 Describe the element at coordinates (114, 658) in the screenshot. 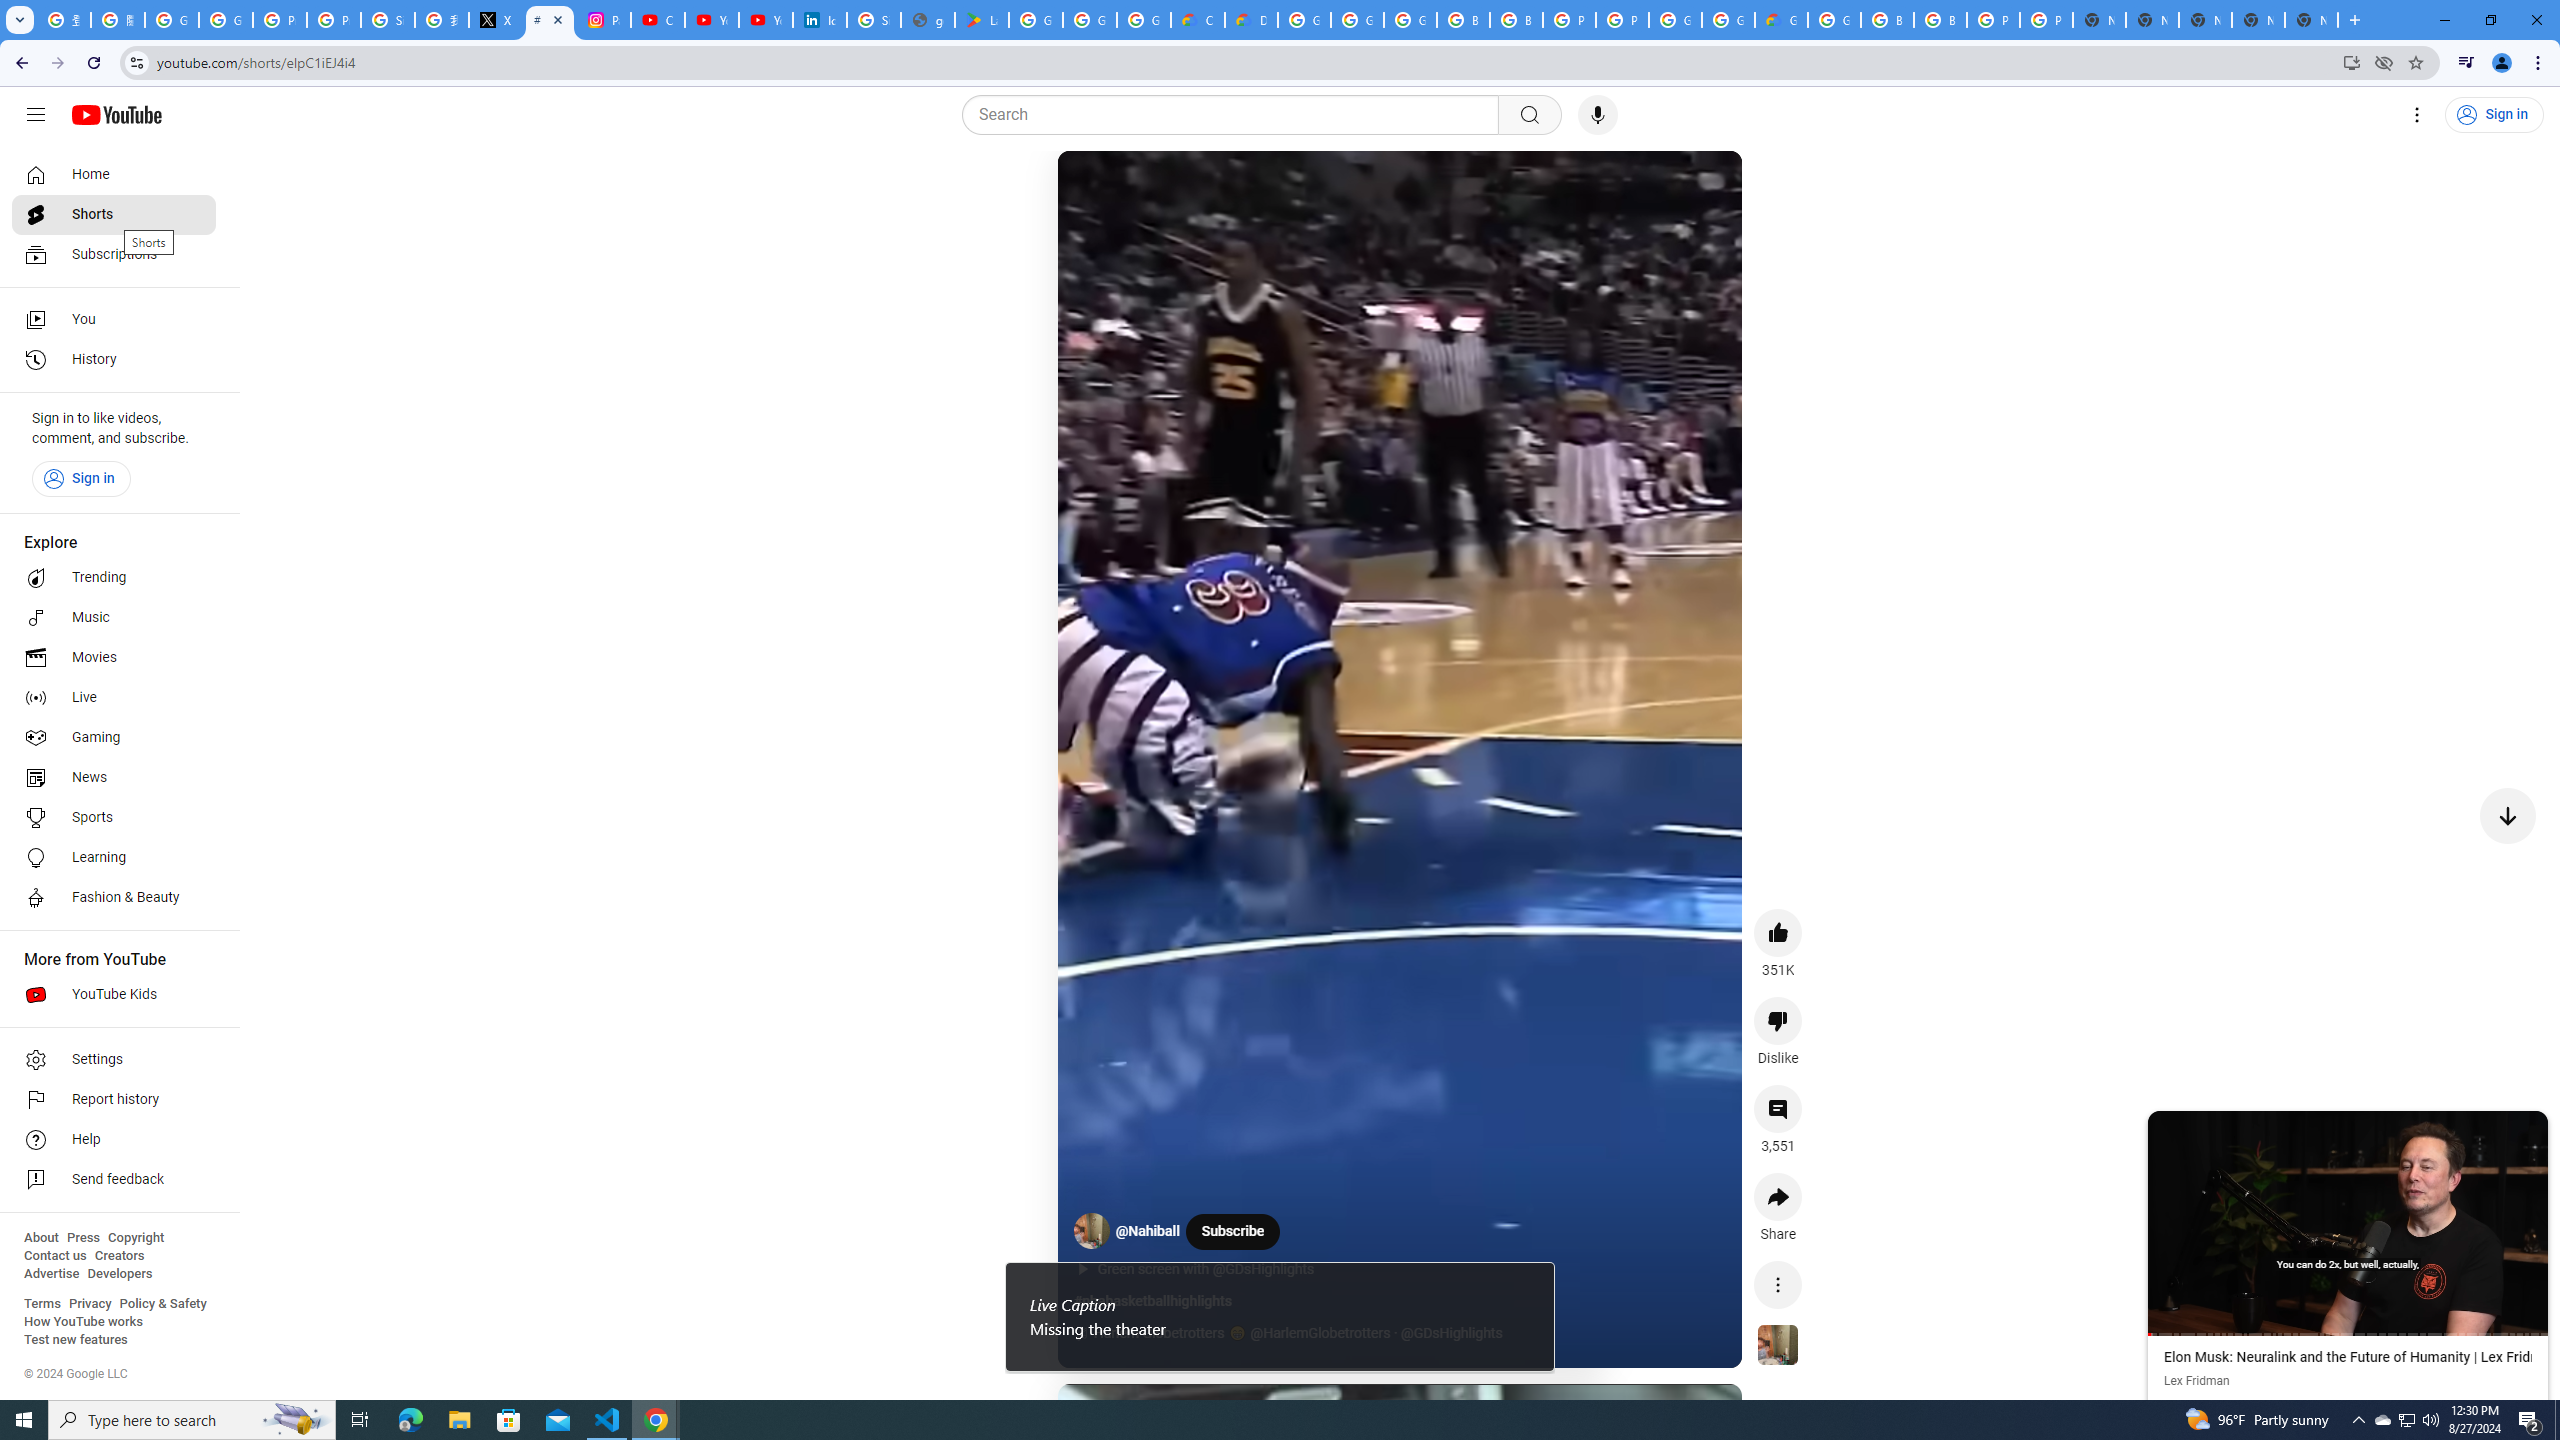

I see `Movies` at that location.